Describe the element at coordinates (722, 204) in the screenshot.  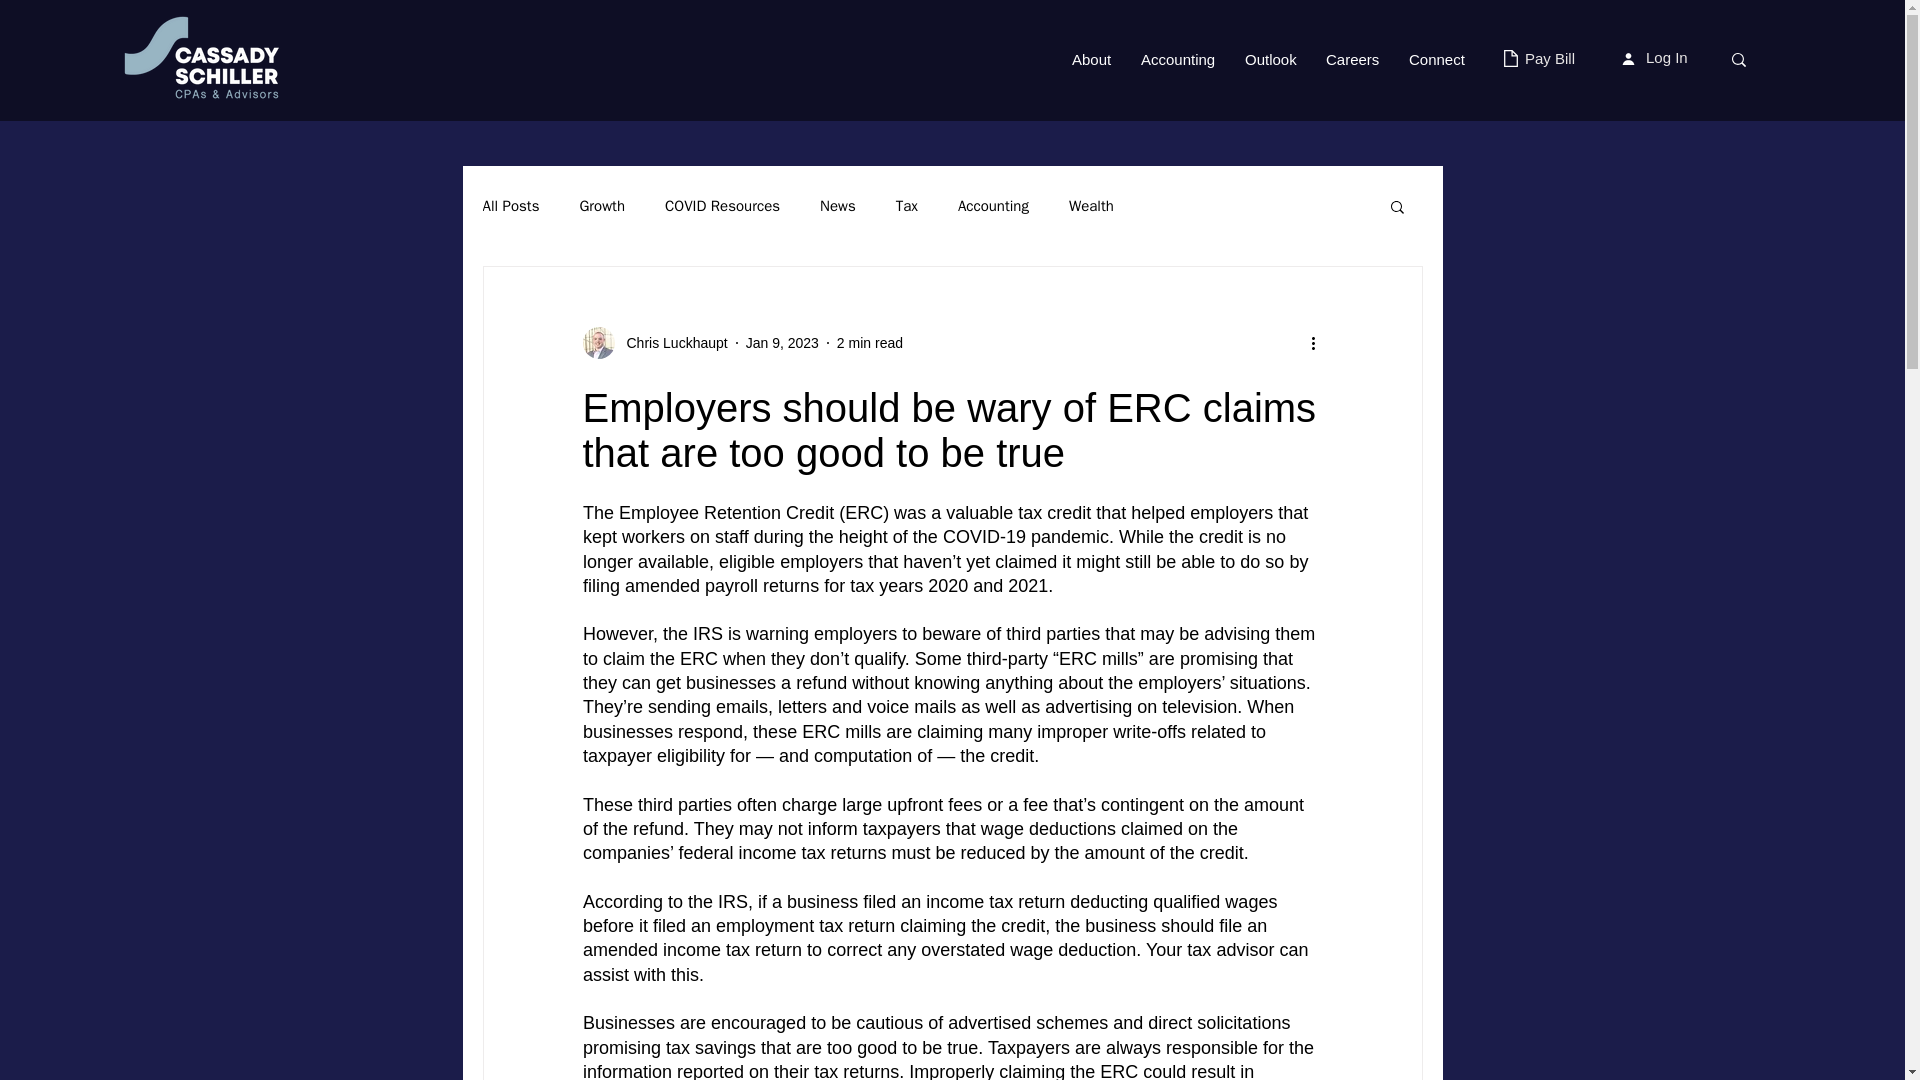
I see `COVID Resources` at that location.